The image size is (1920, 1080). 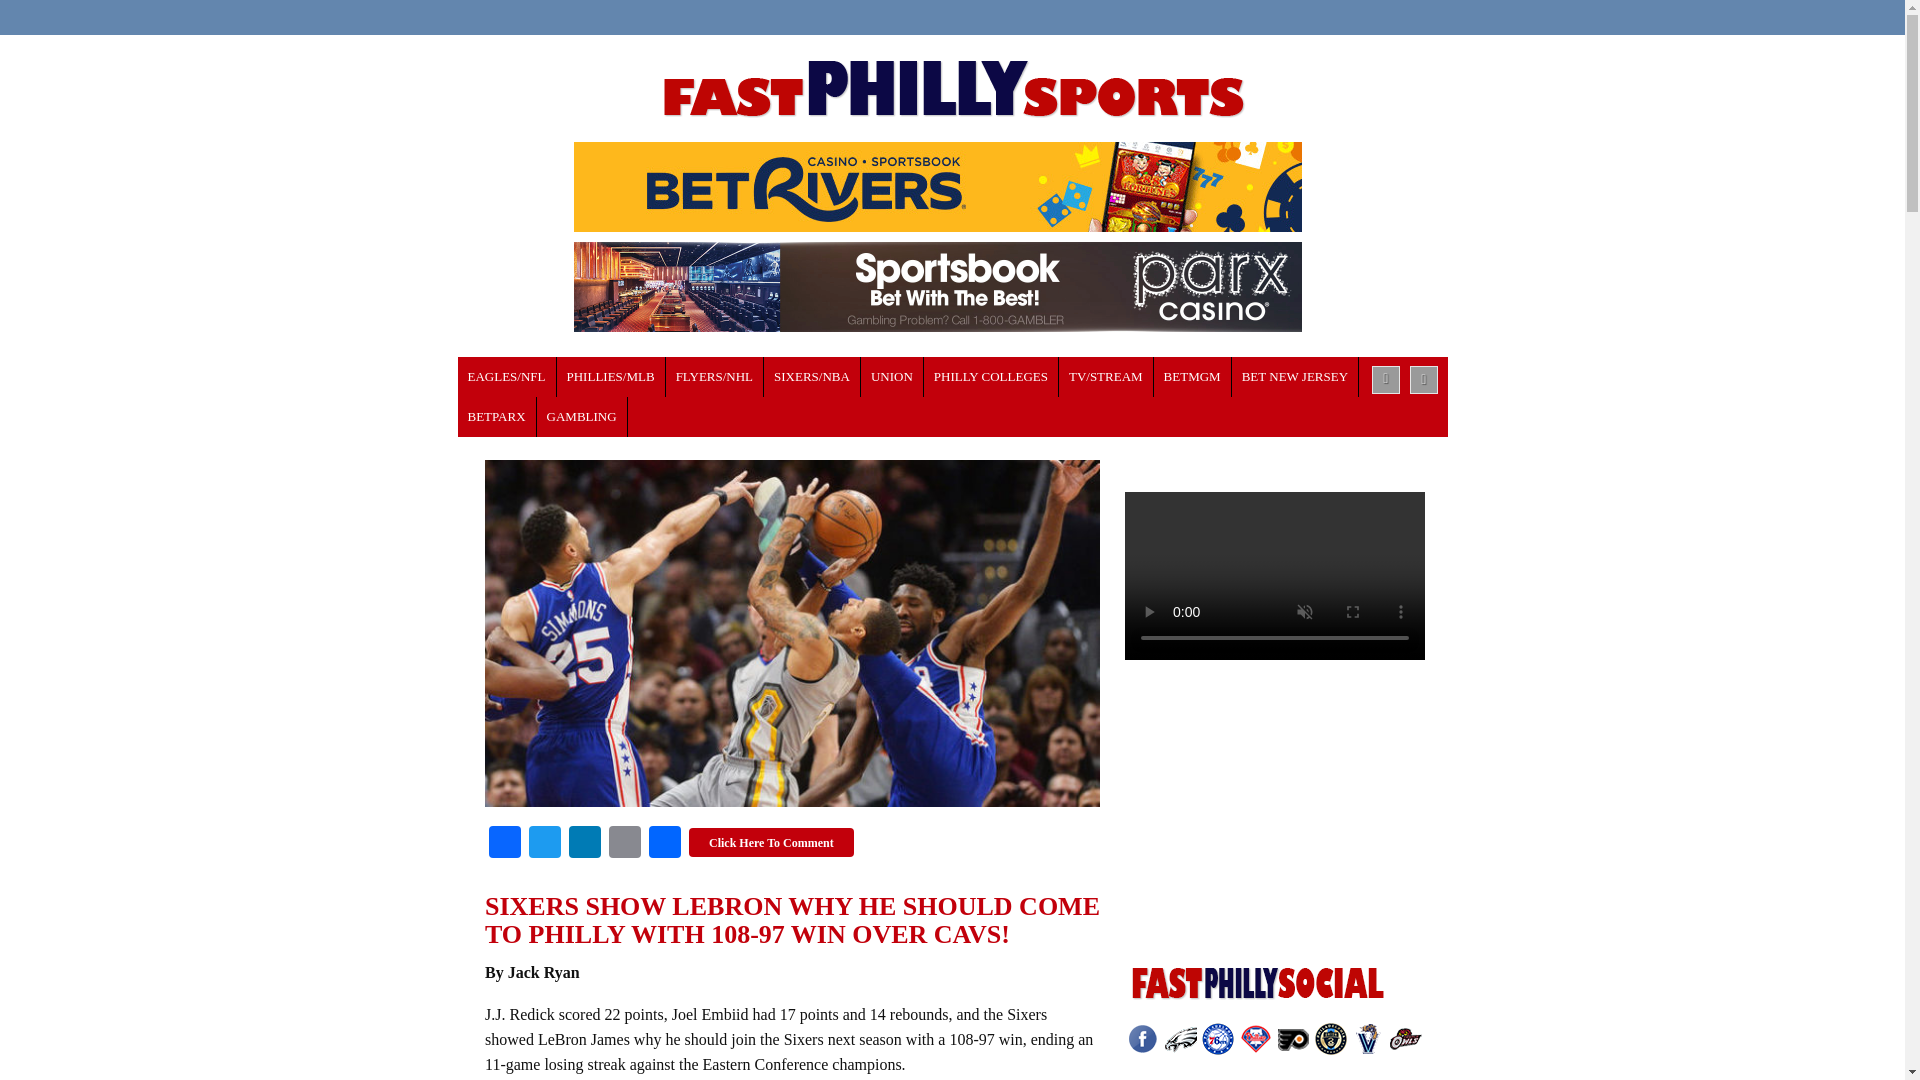 I want to click on GAMBLING, so click(x=582, y=417).